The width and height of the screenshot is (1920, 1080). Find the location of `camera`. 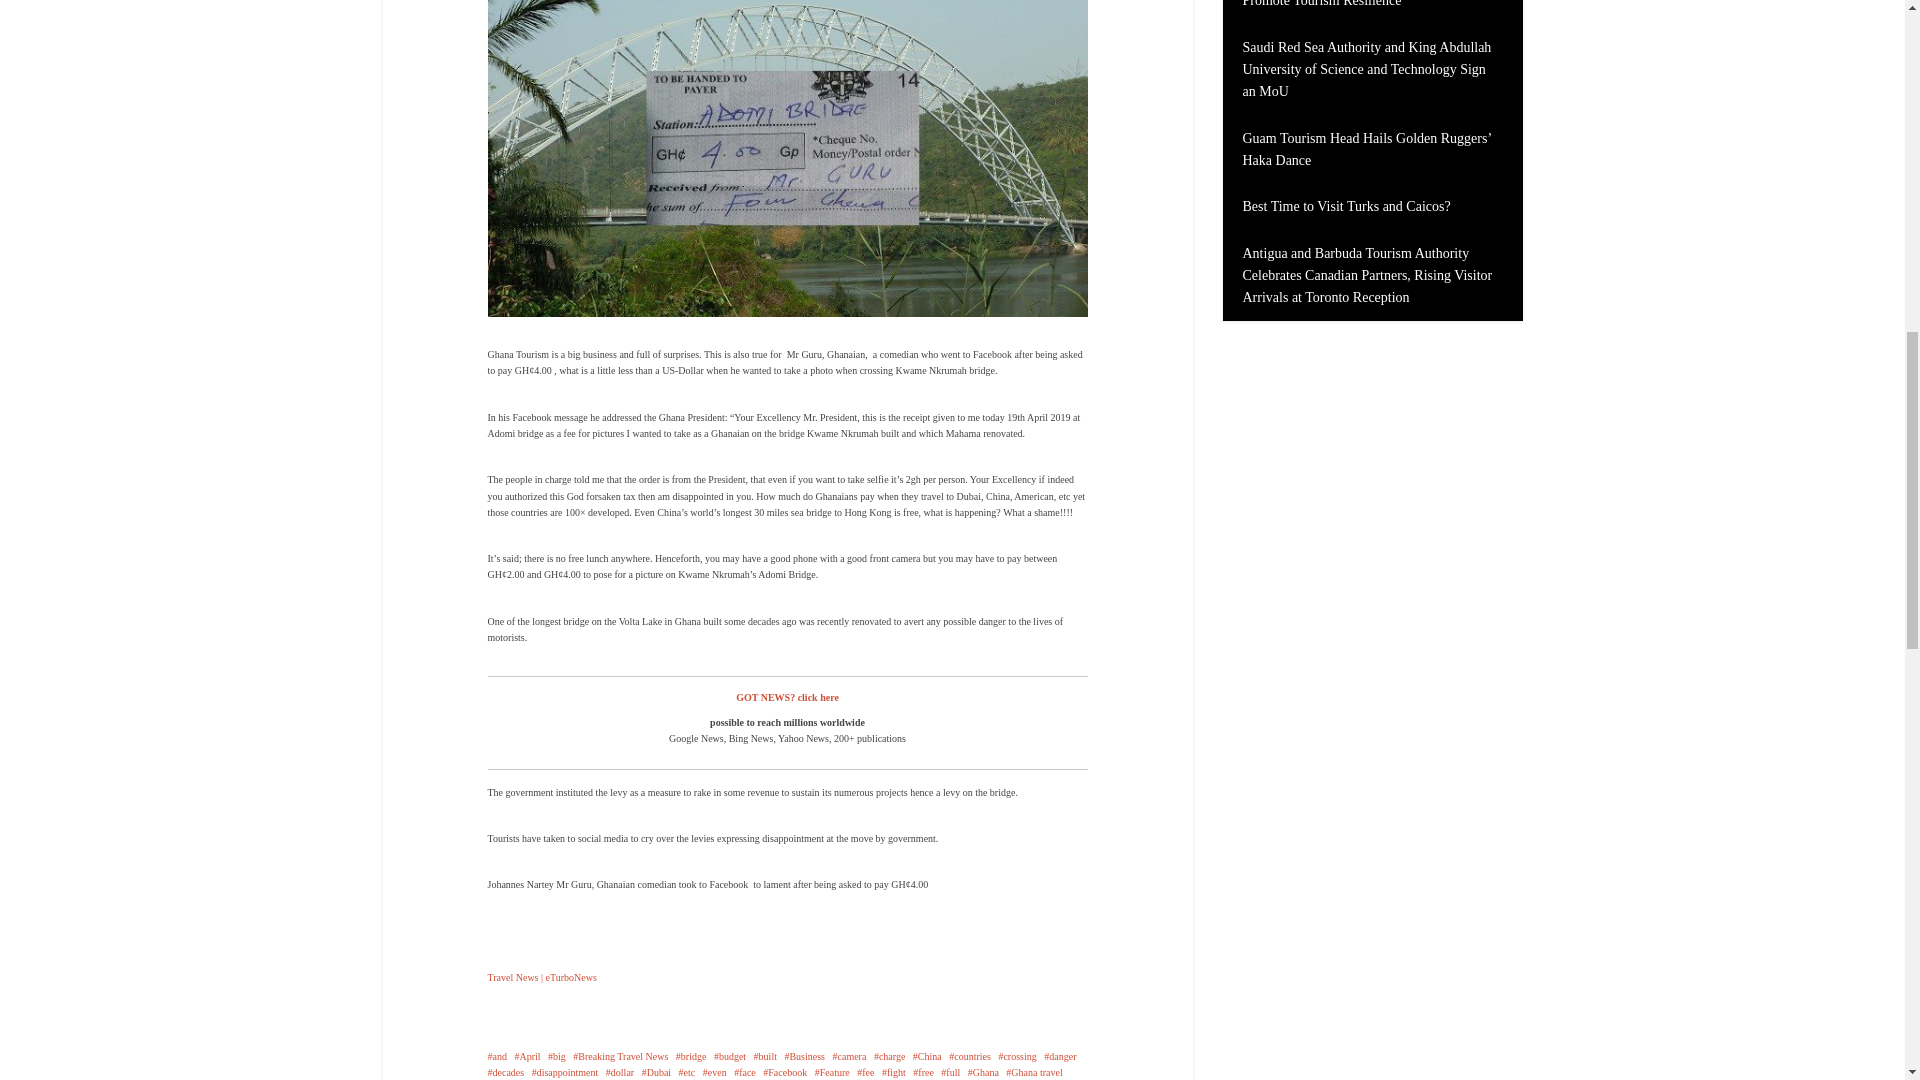

camera is located at coordinates (850, 1056).